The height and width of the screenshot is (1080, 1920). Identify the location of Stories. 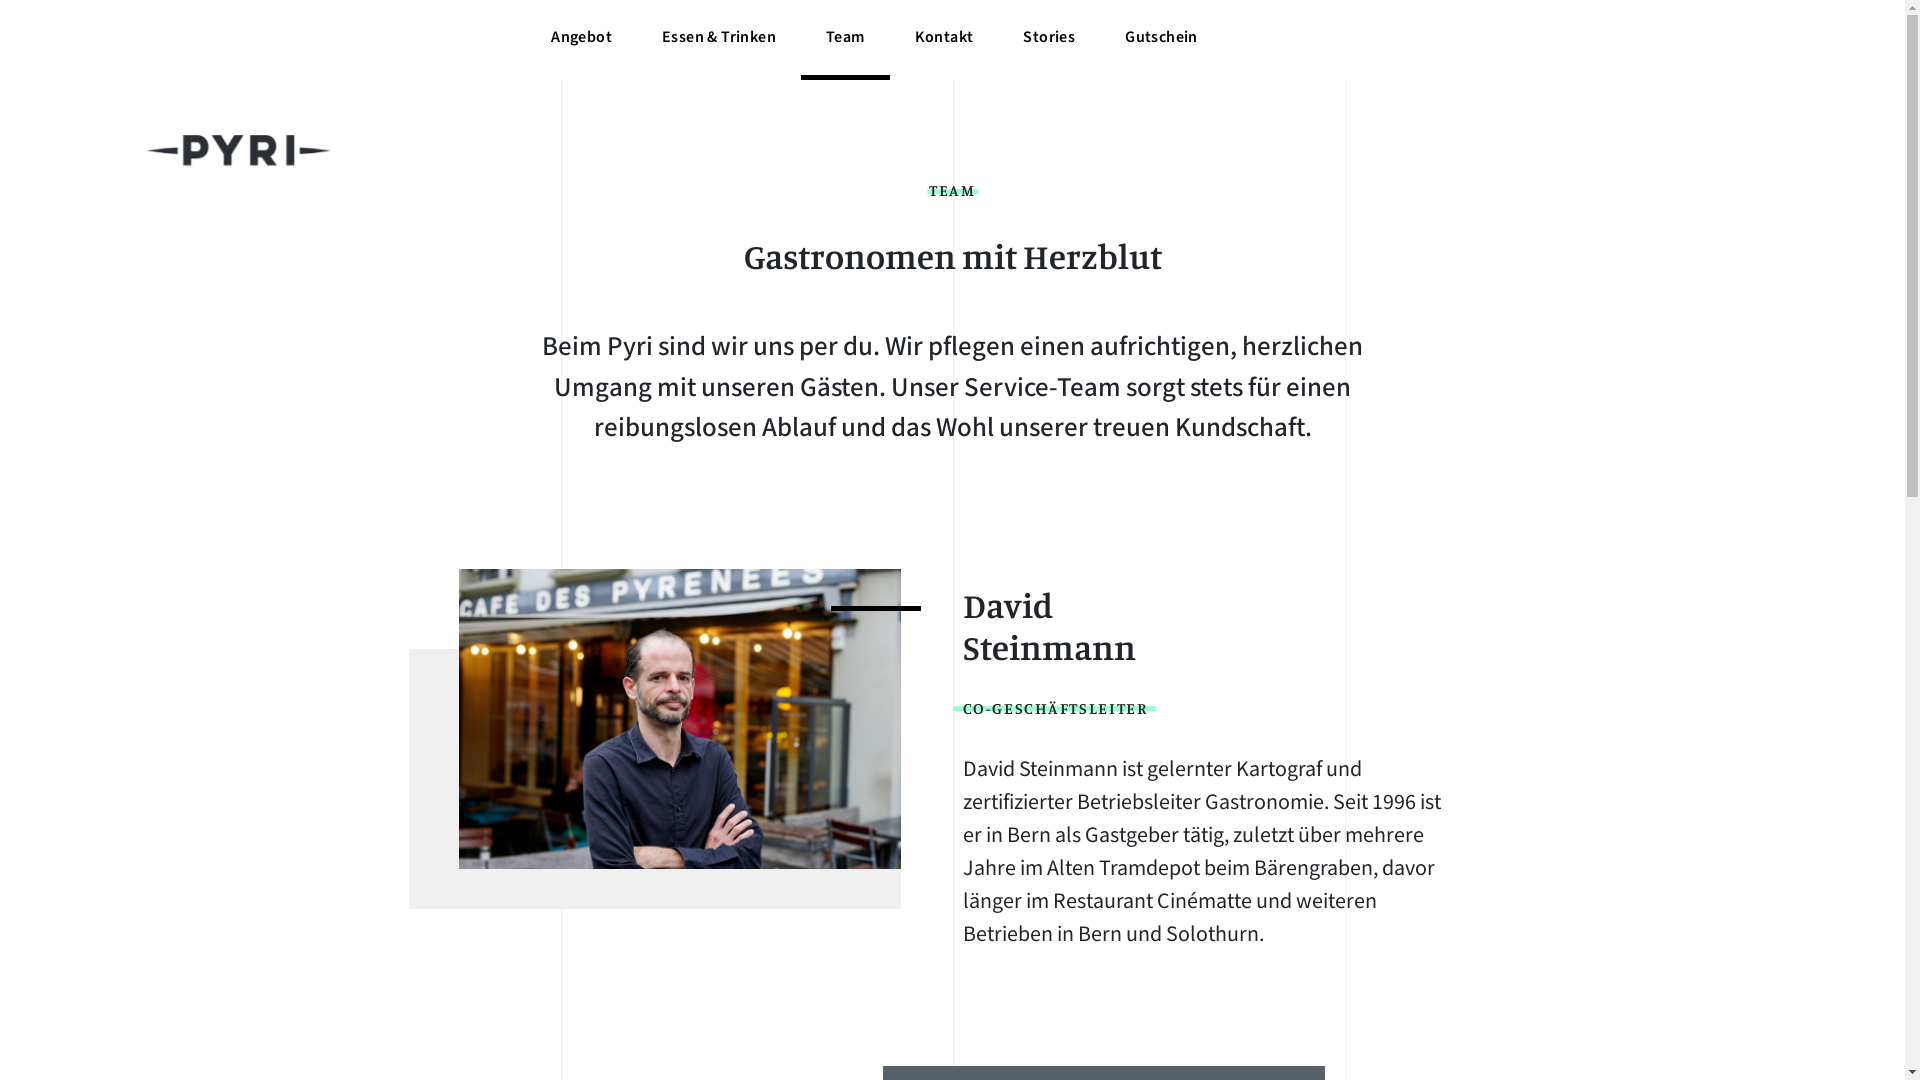
(1049, 40).